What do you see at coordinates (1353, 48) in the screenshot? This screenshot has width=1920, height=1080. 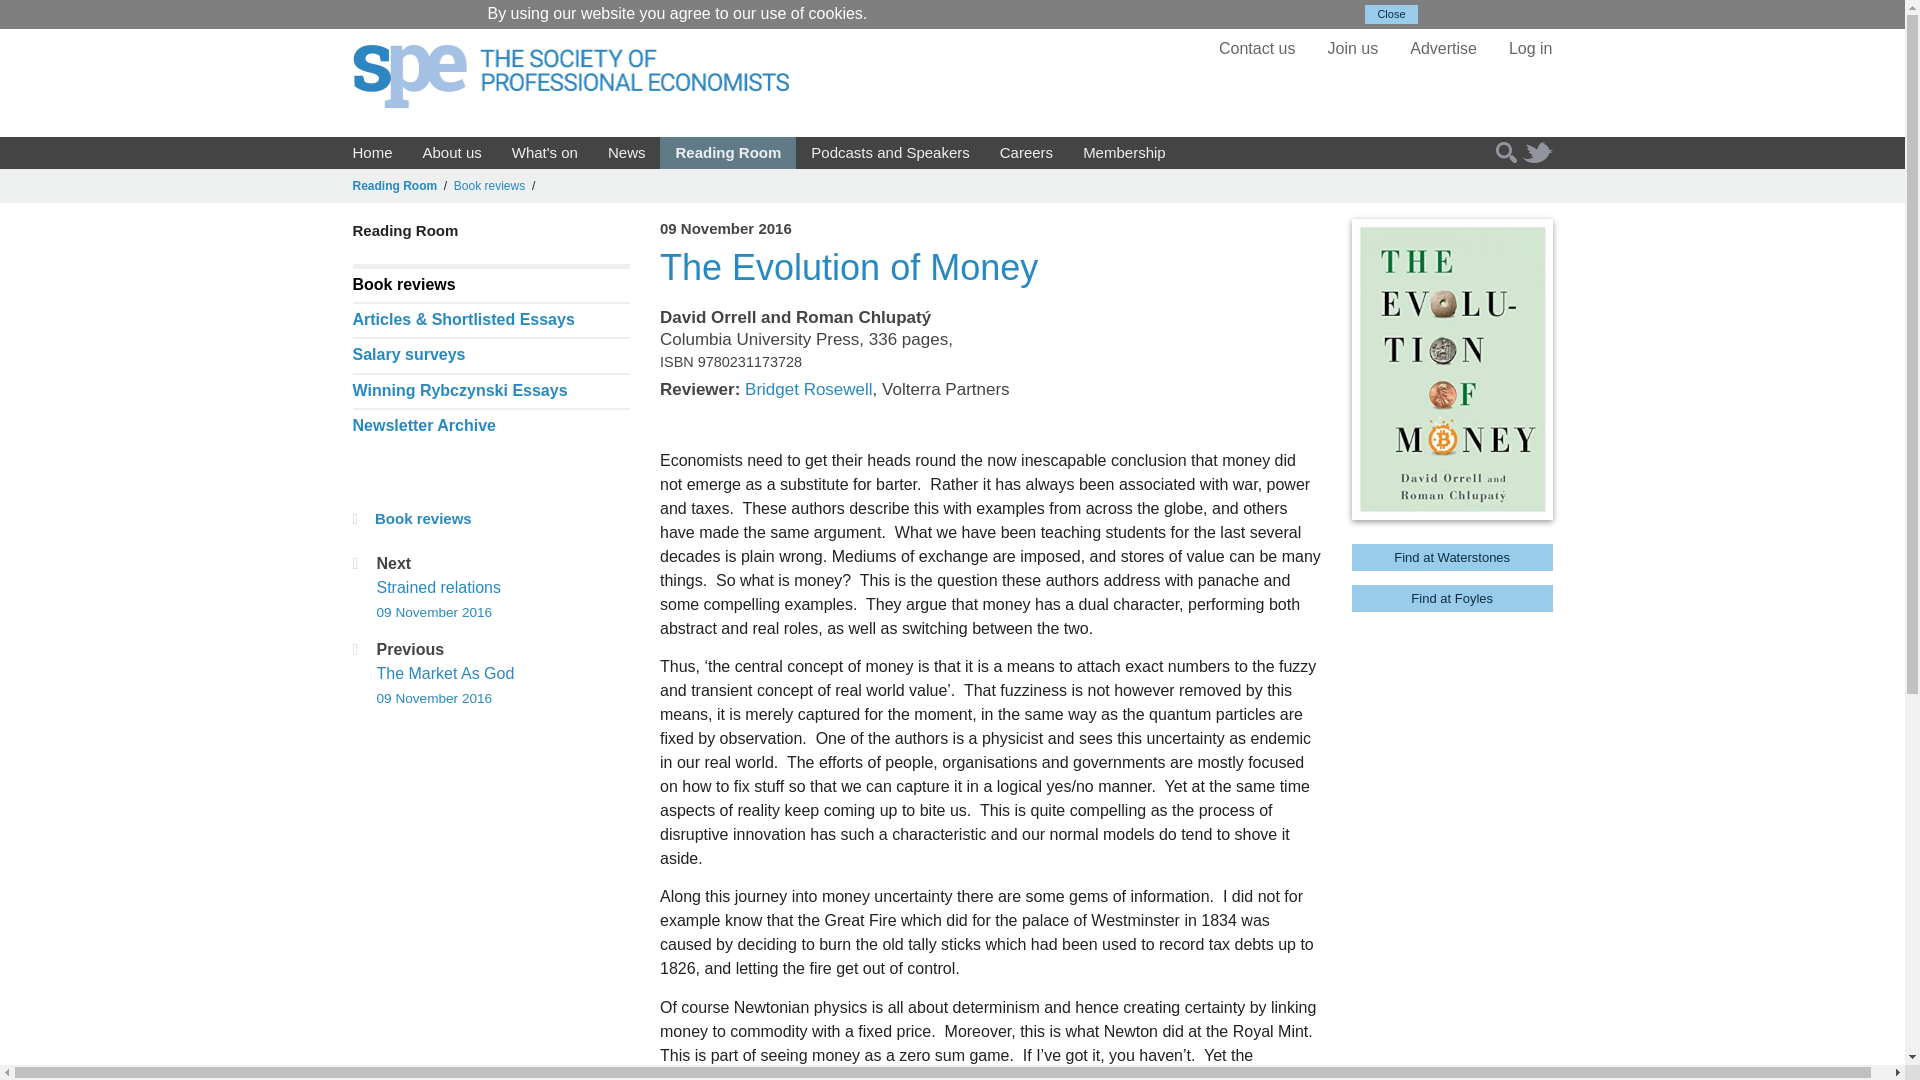 I see `Join us` at bounding box center [1353, 48].